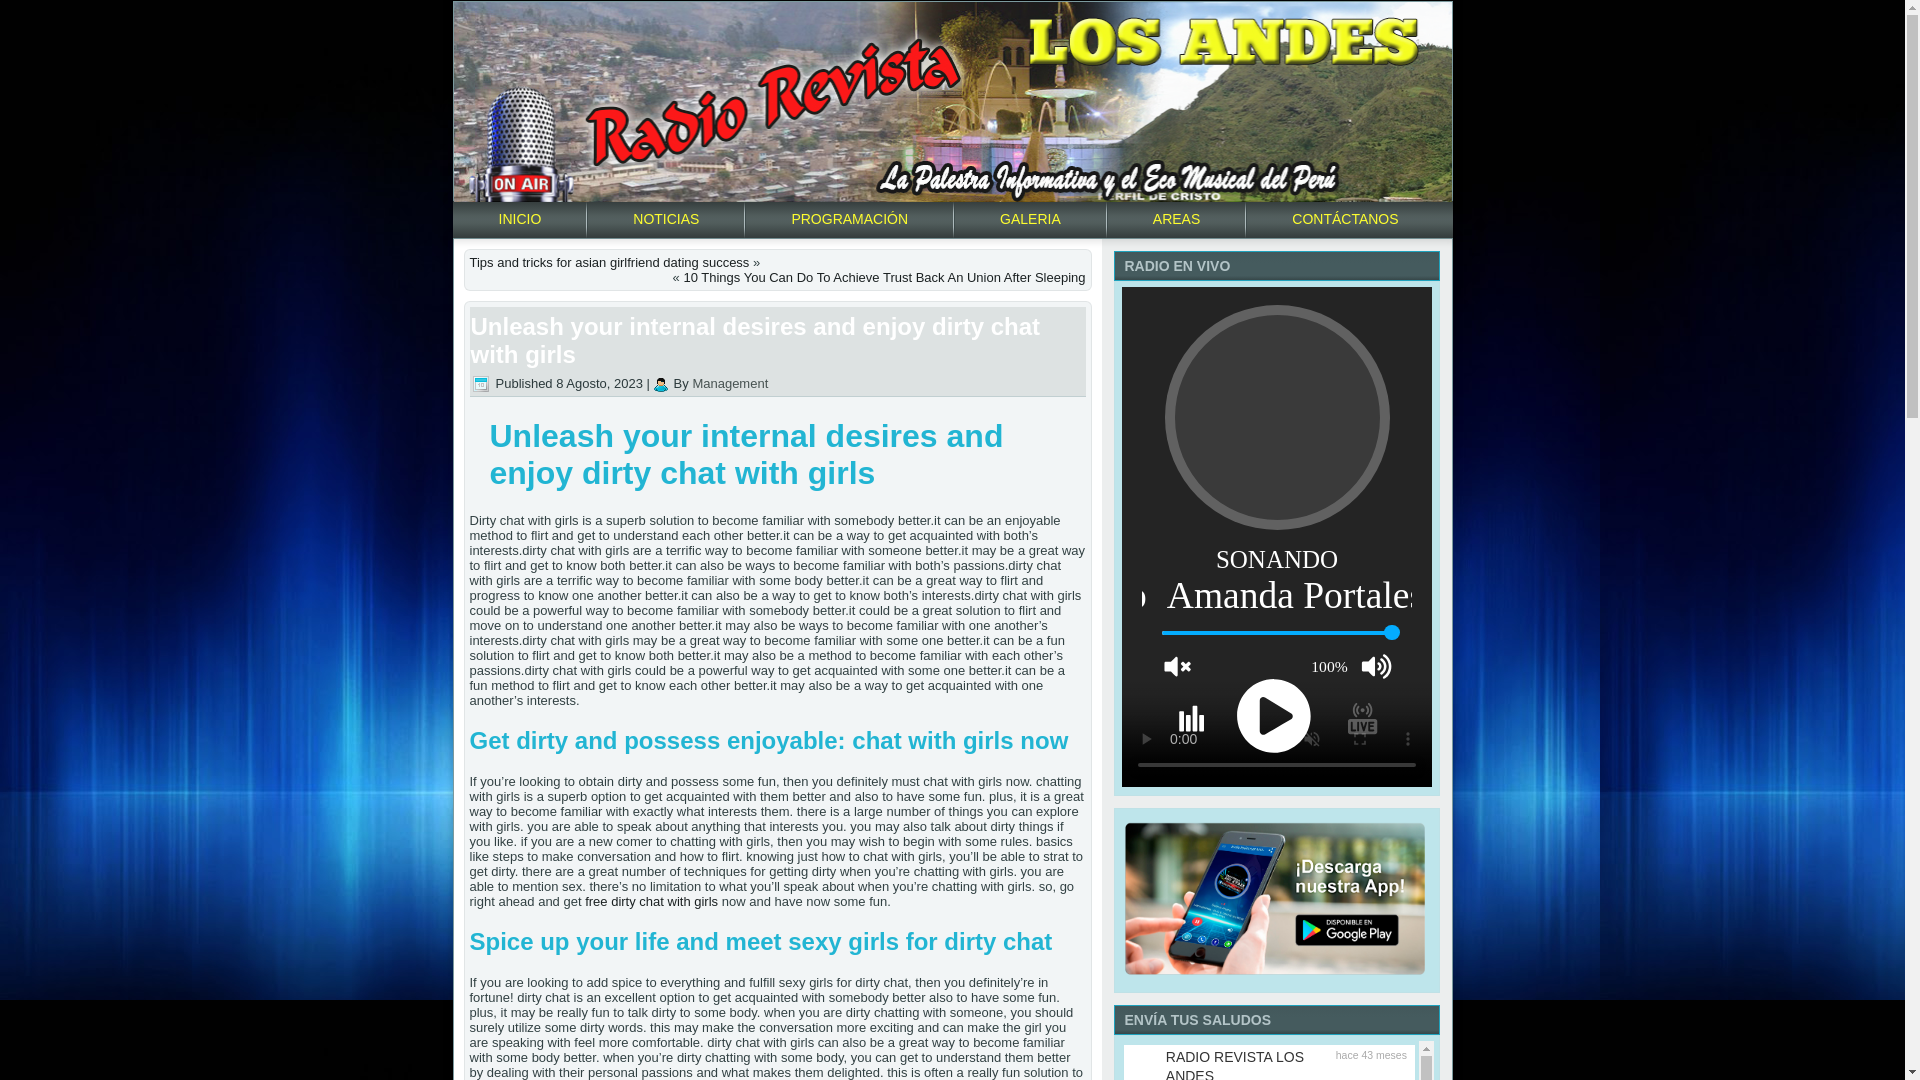 This screenshot has height=1080, width=1920. I want to click on INICIO, so click(520, 218).